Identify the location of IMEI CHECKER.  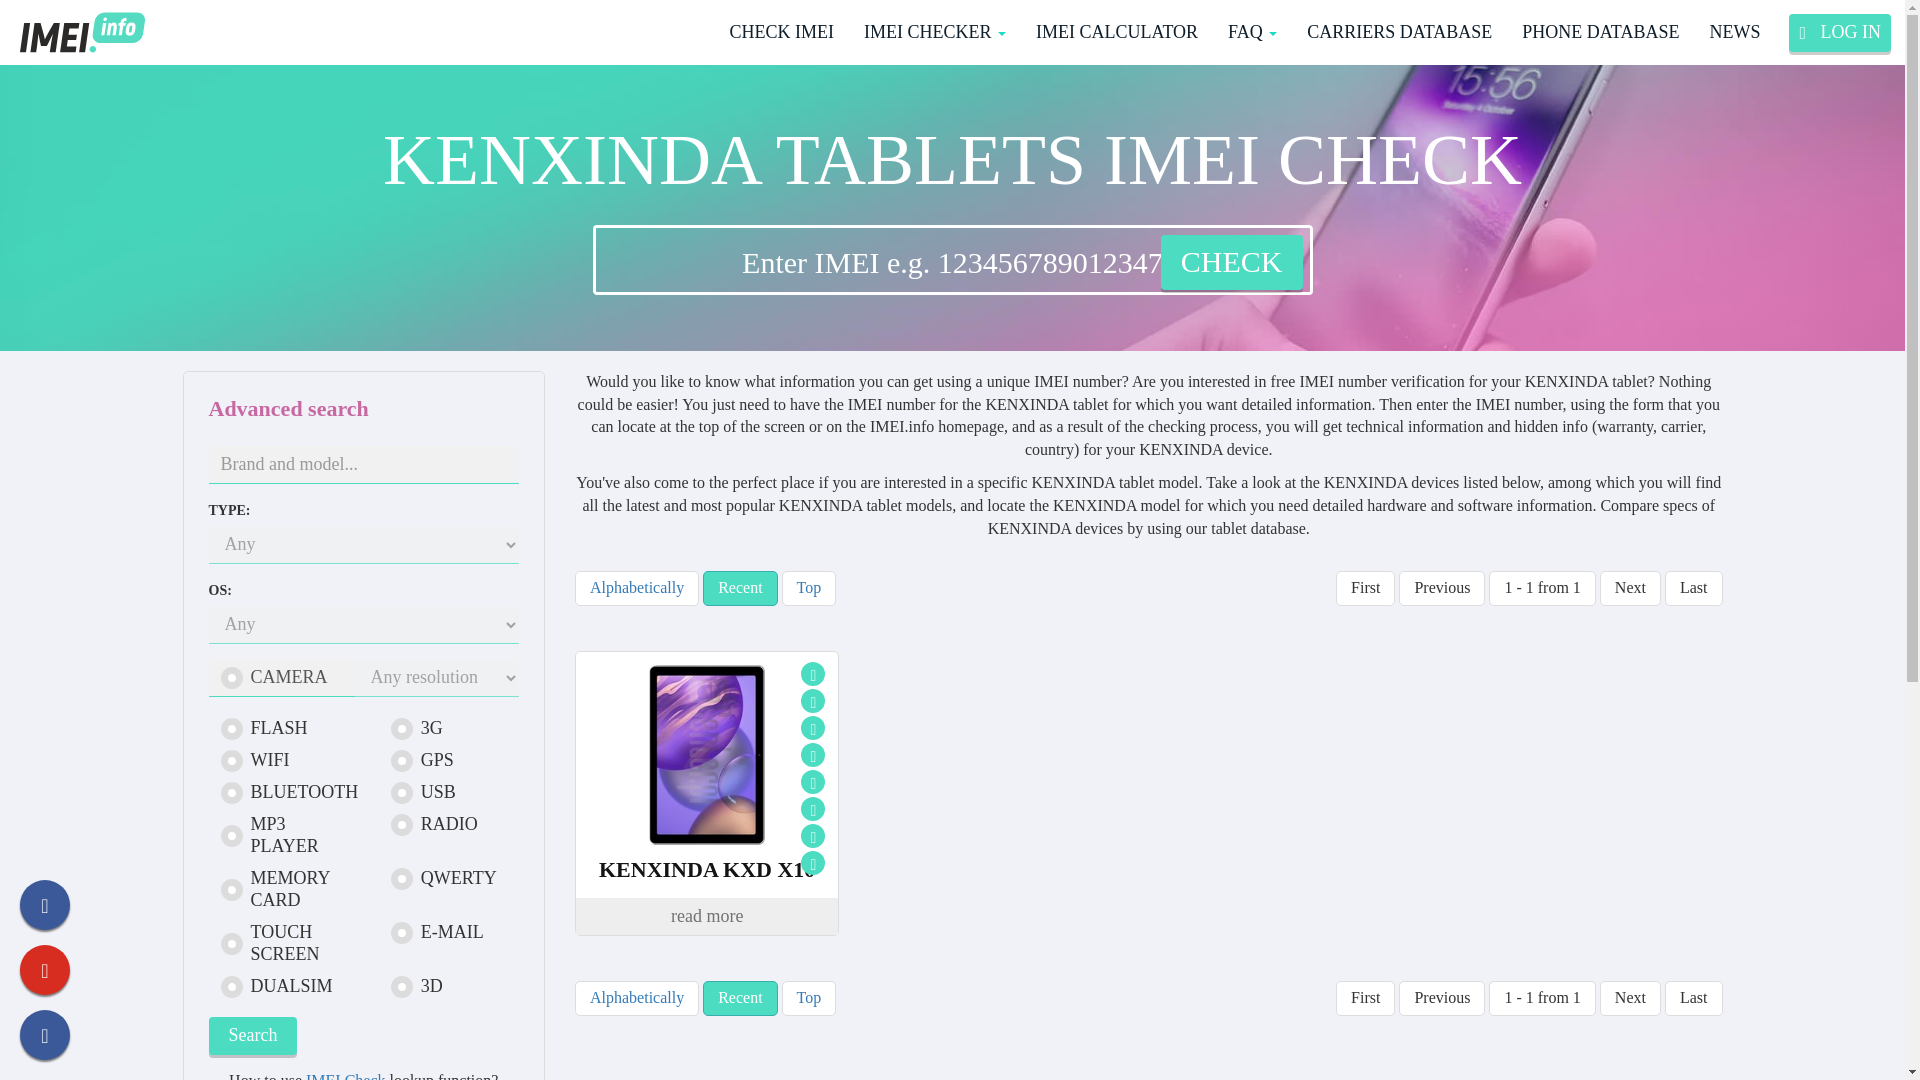
(934, 32).